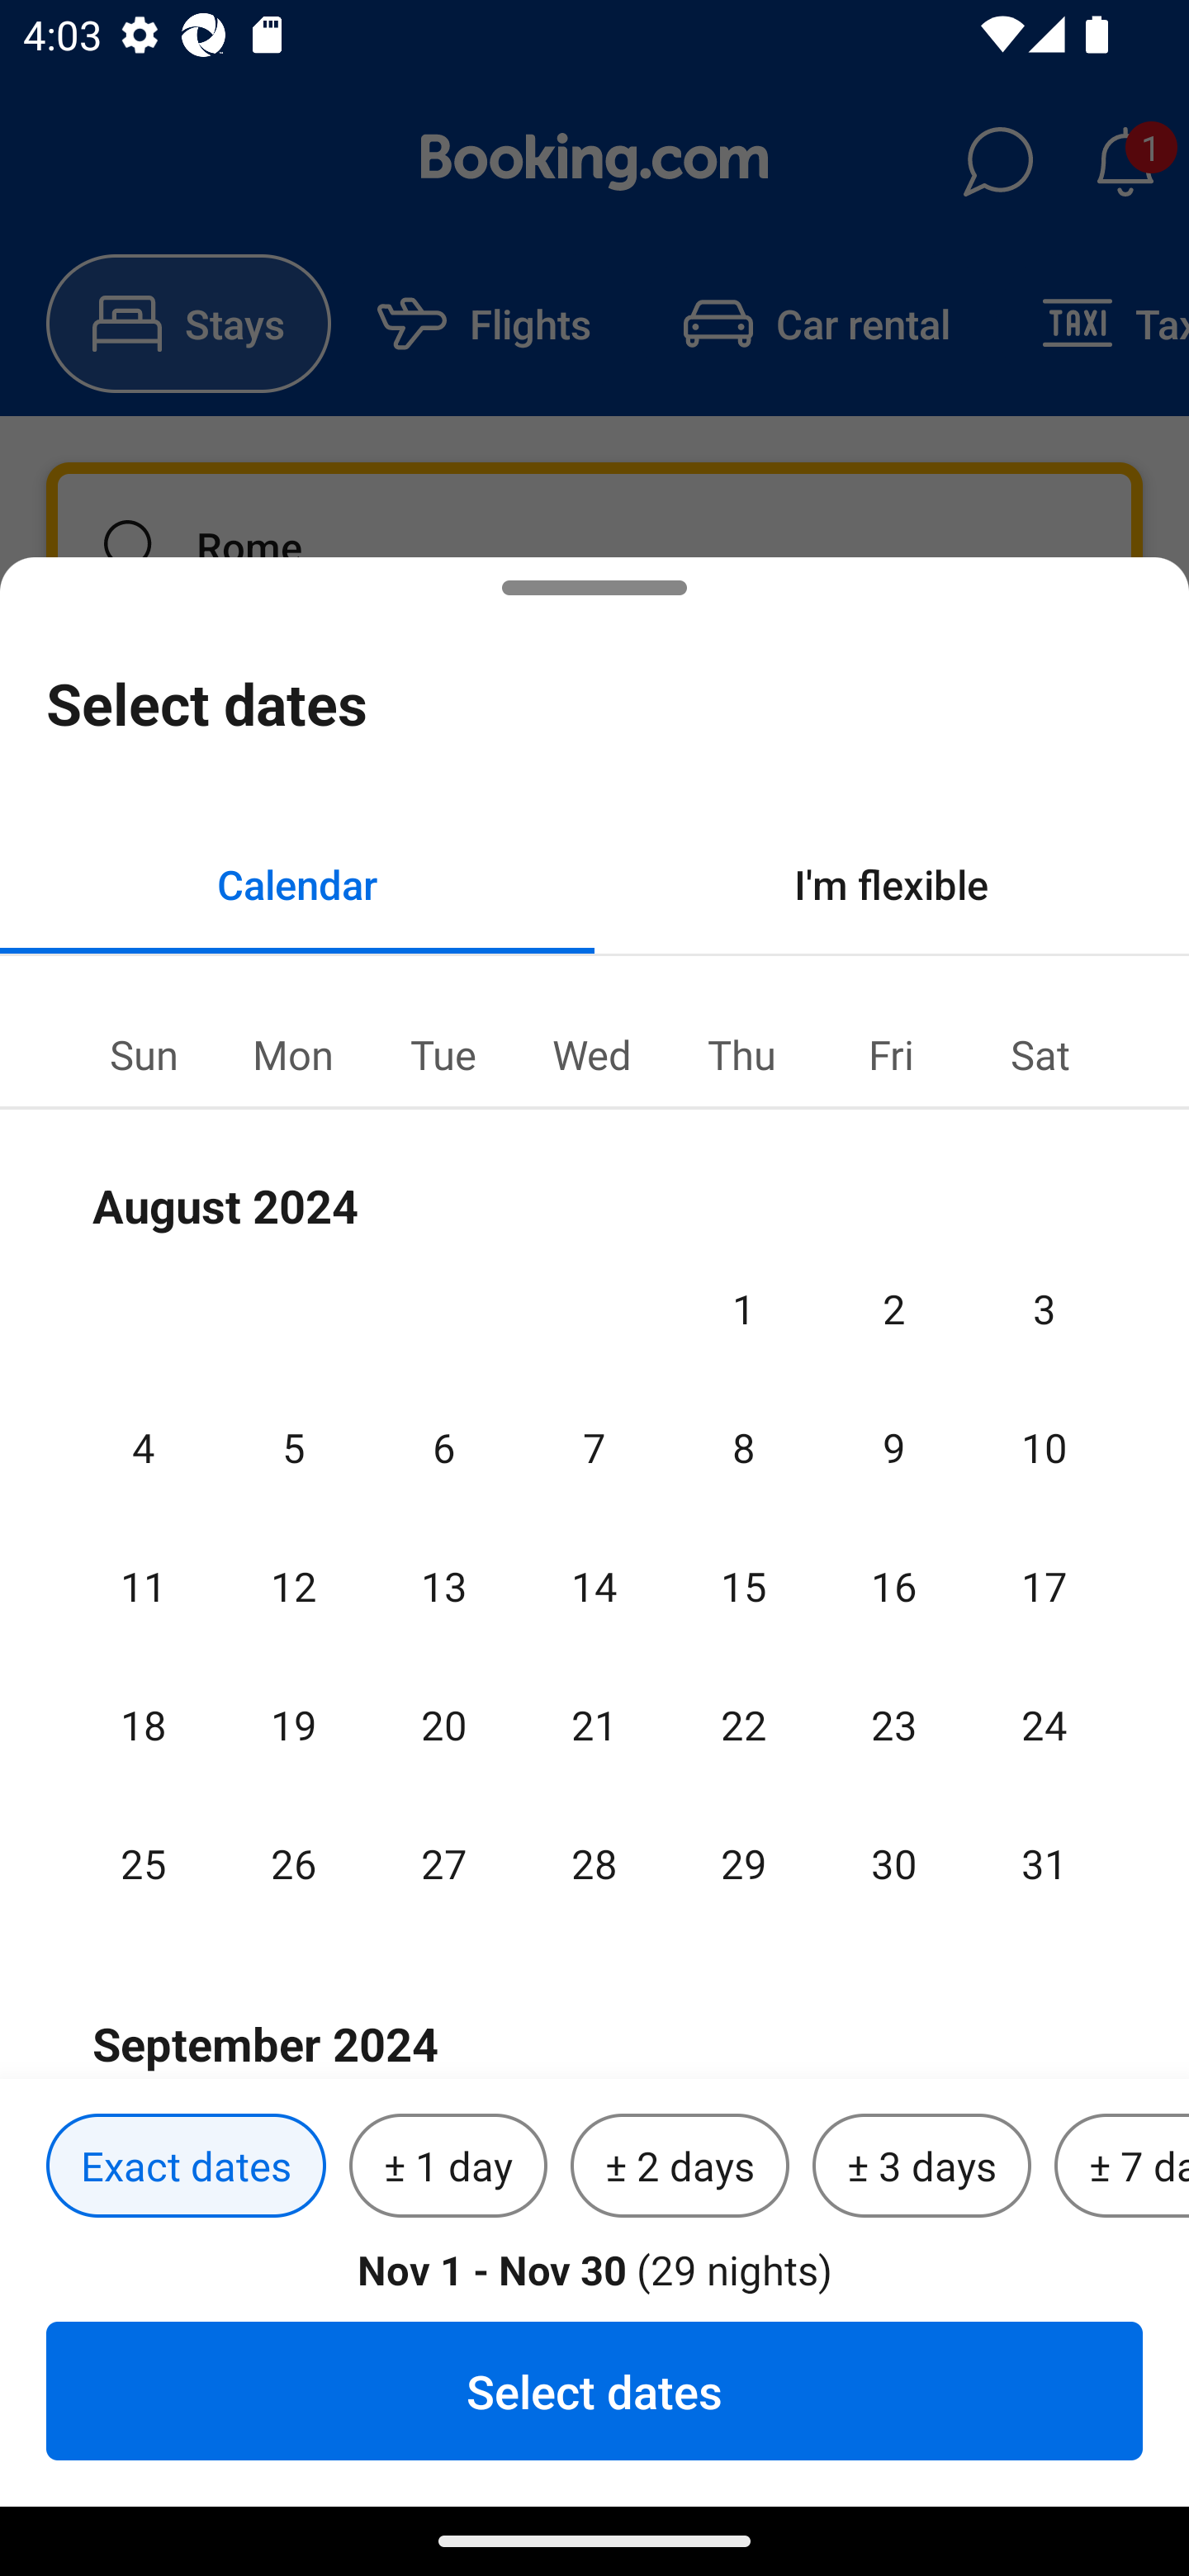 Image resolution: width=1189 pixels, height=2576 pixels. Describe the element at coordinates (594, 2390) in the screenshot. I see `Select dates` at that location.